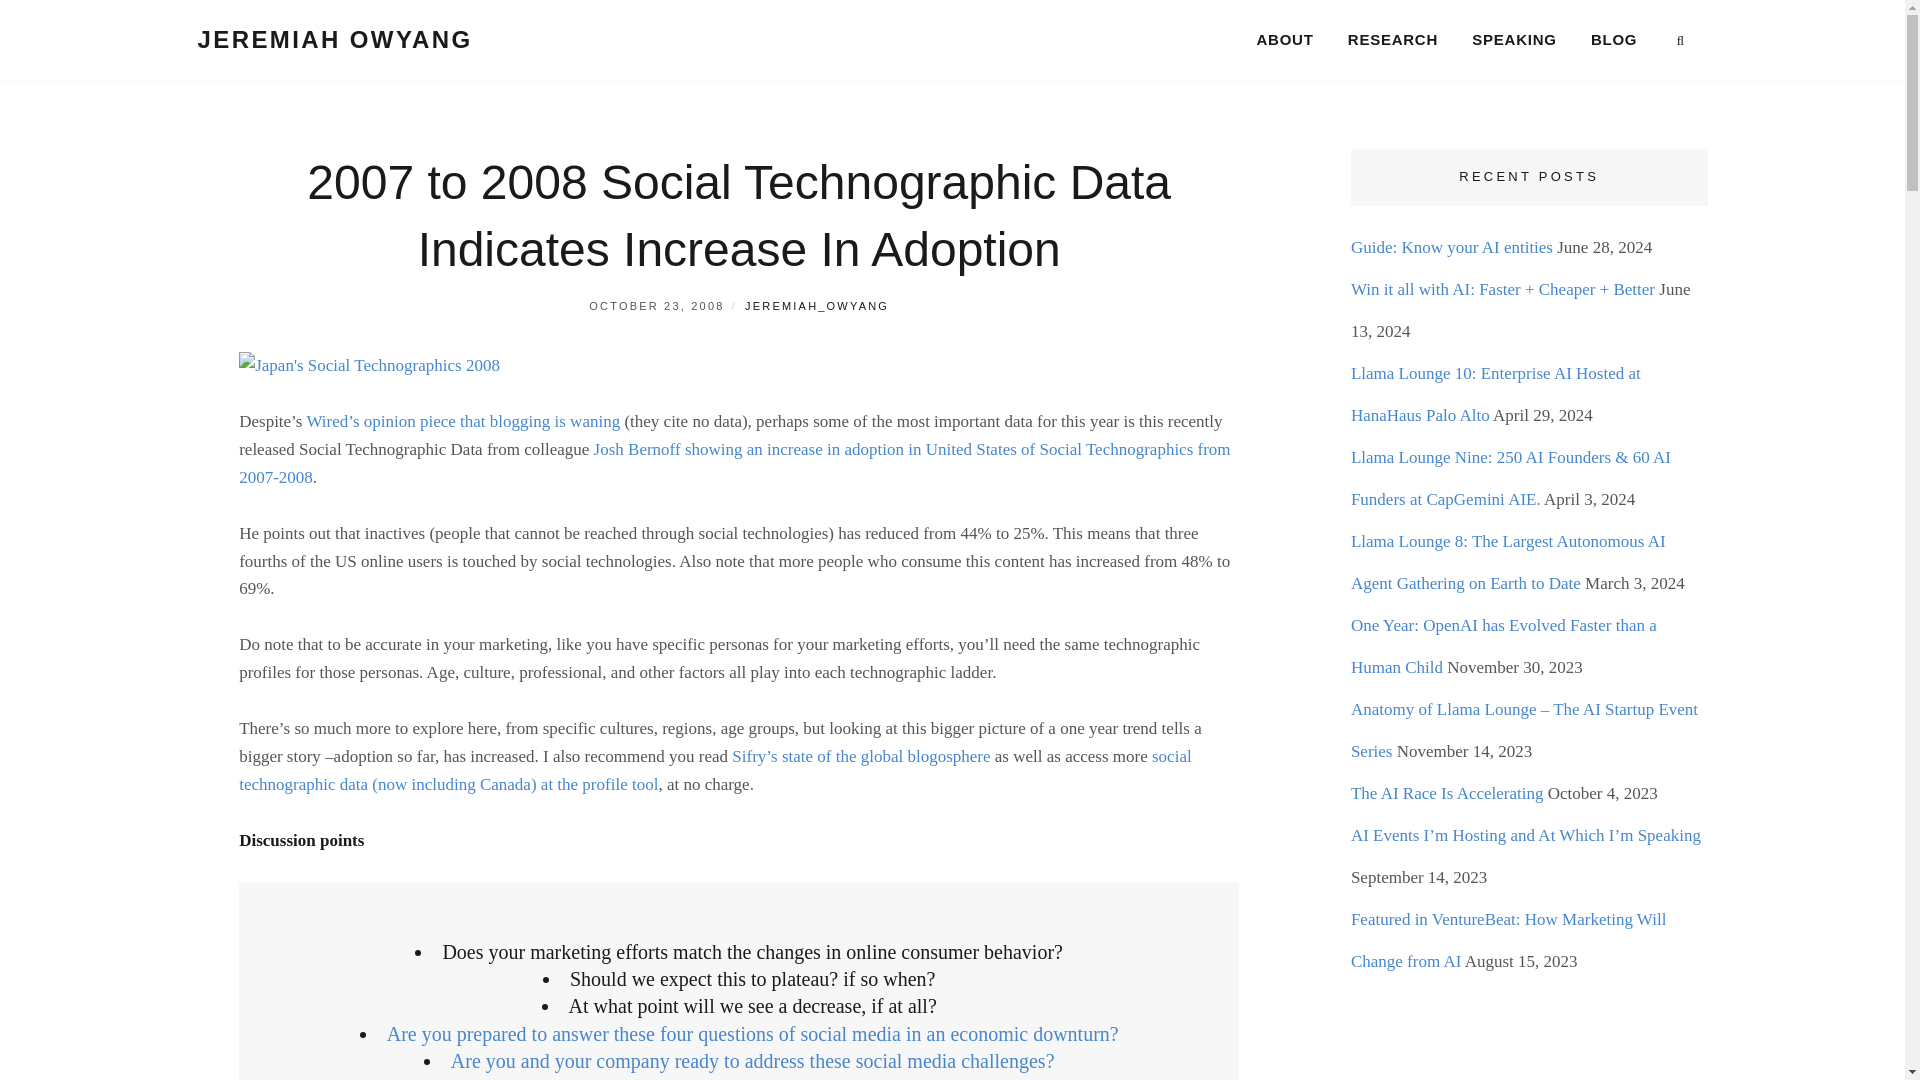 This screenshot has height=1080, width=1920. I want to click on SEARCH, so click(1680, 41).